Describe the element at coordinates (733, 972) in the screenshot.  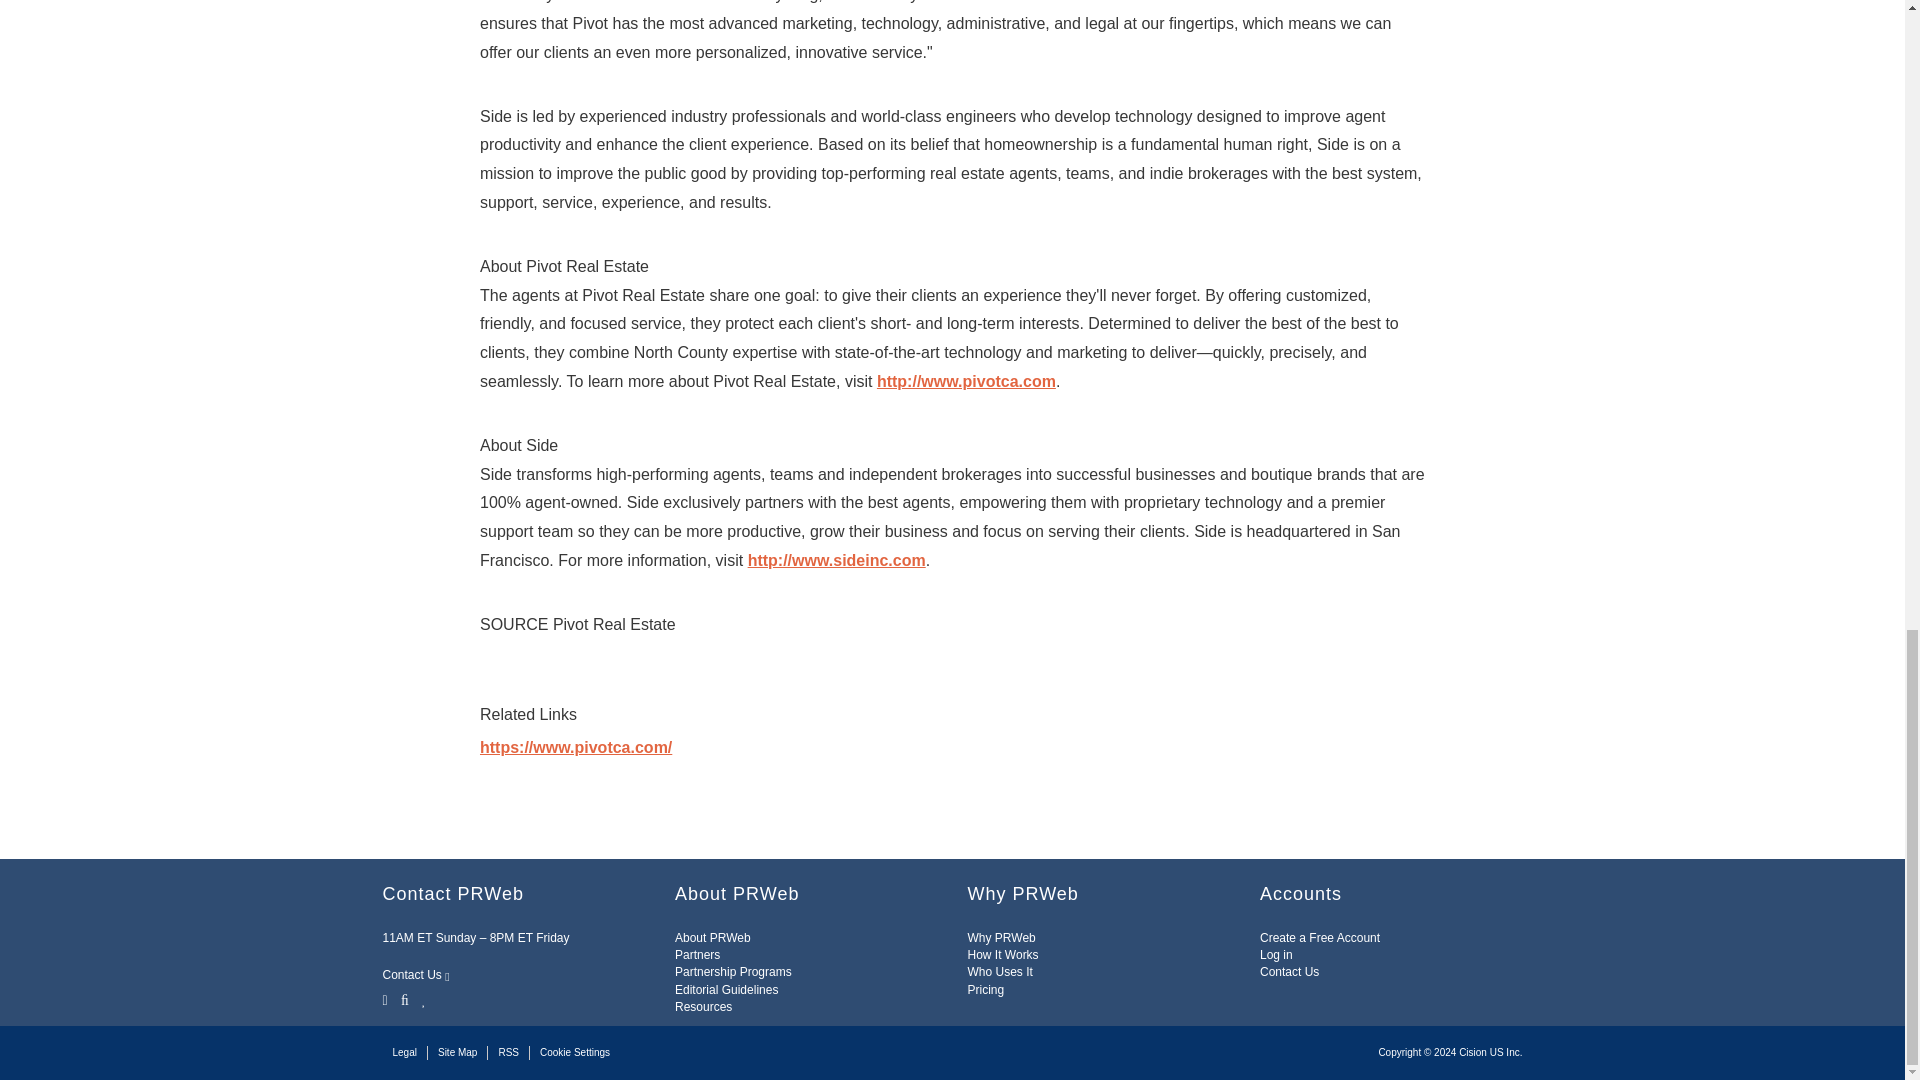
I see `Partnership Programs` at that location.